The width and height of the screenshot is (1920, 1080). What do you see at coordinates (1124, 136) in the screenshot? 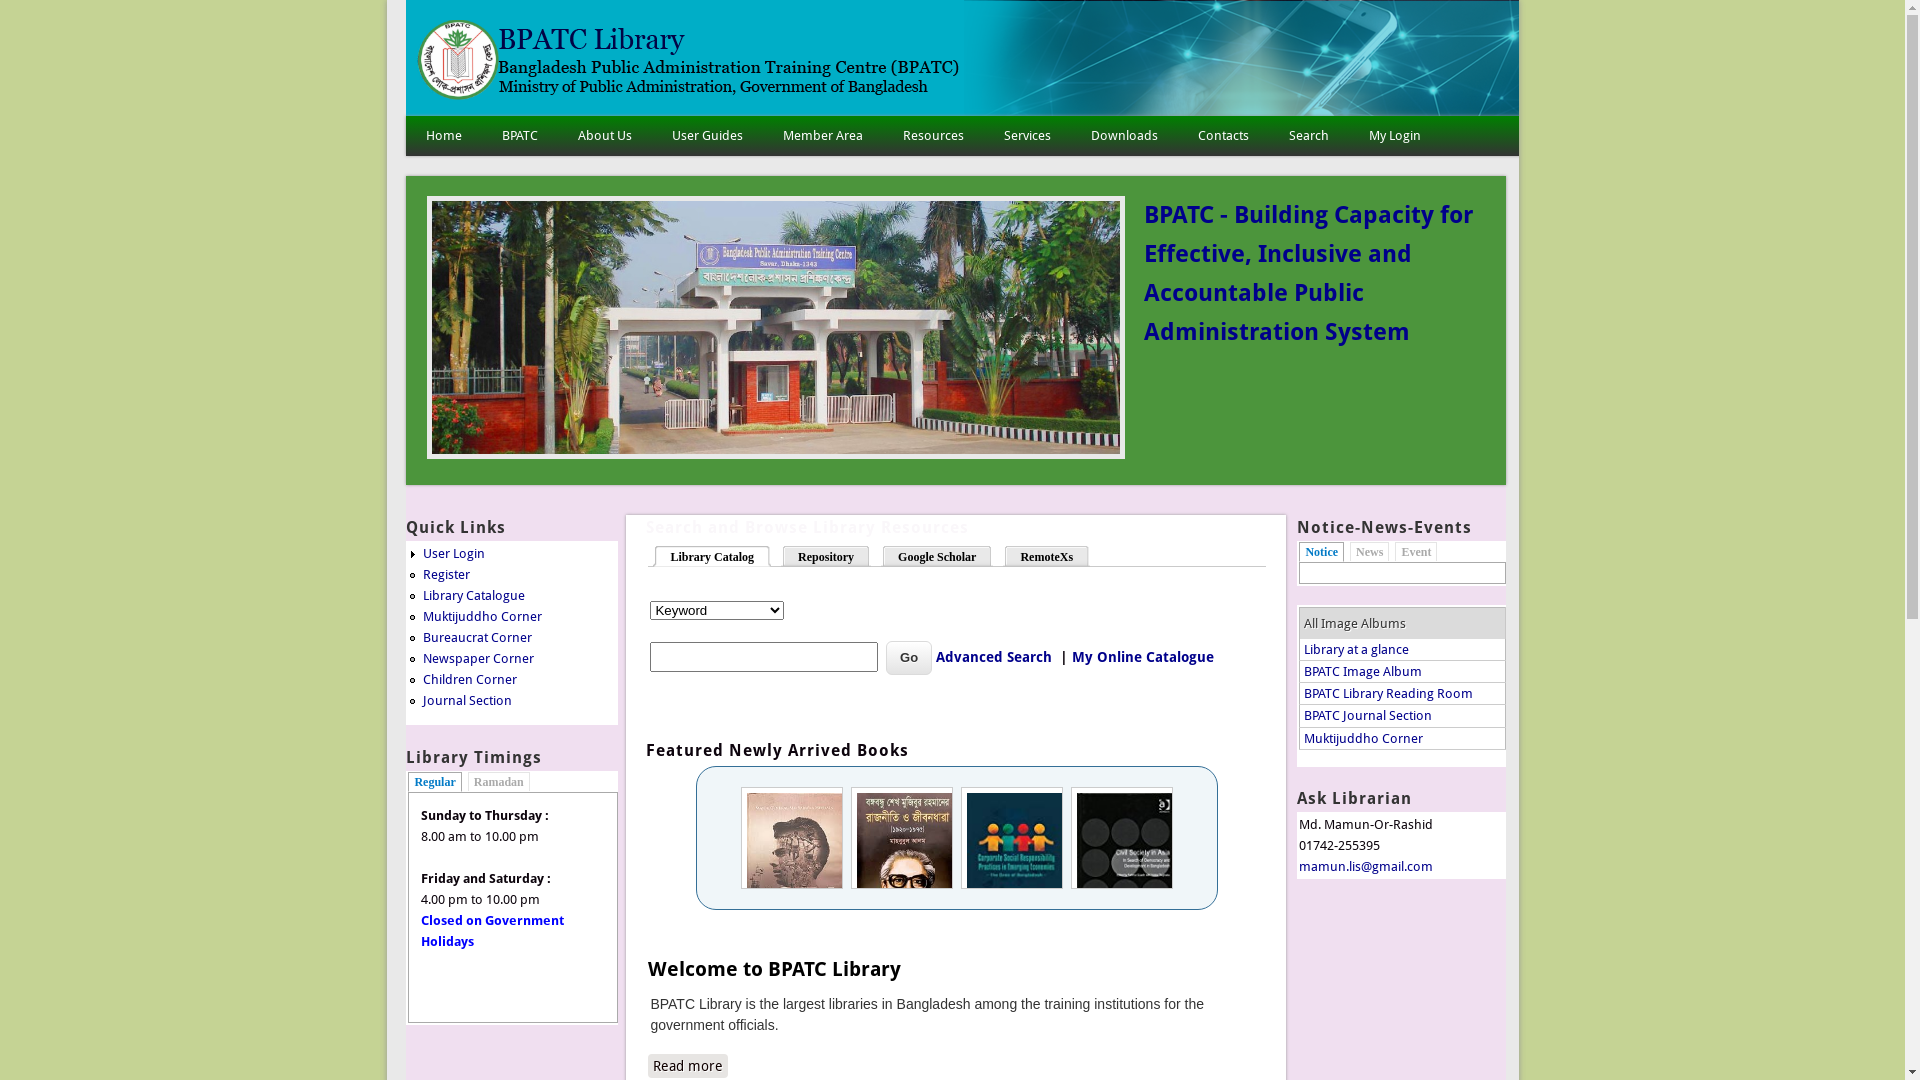
I see `Downloads` at bounding box center [1124, 136].